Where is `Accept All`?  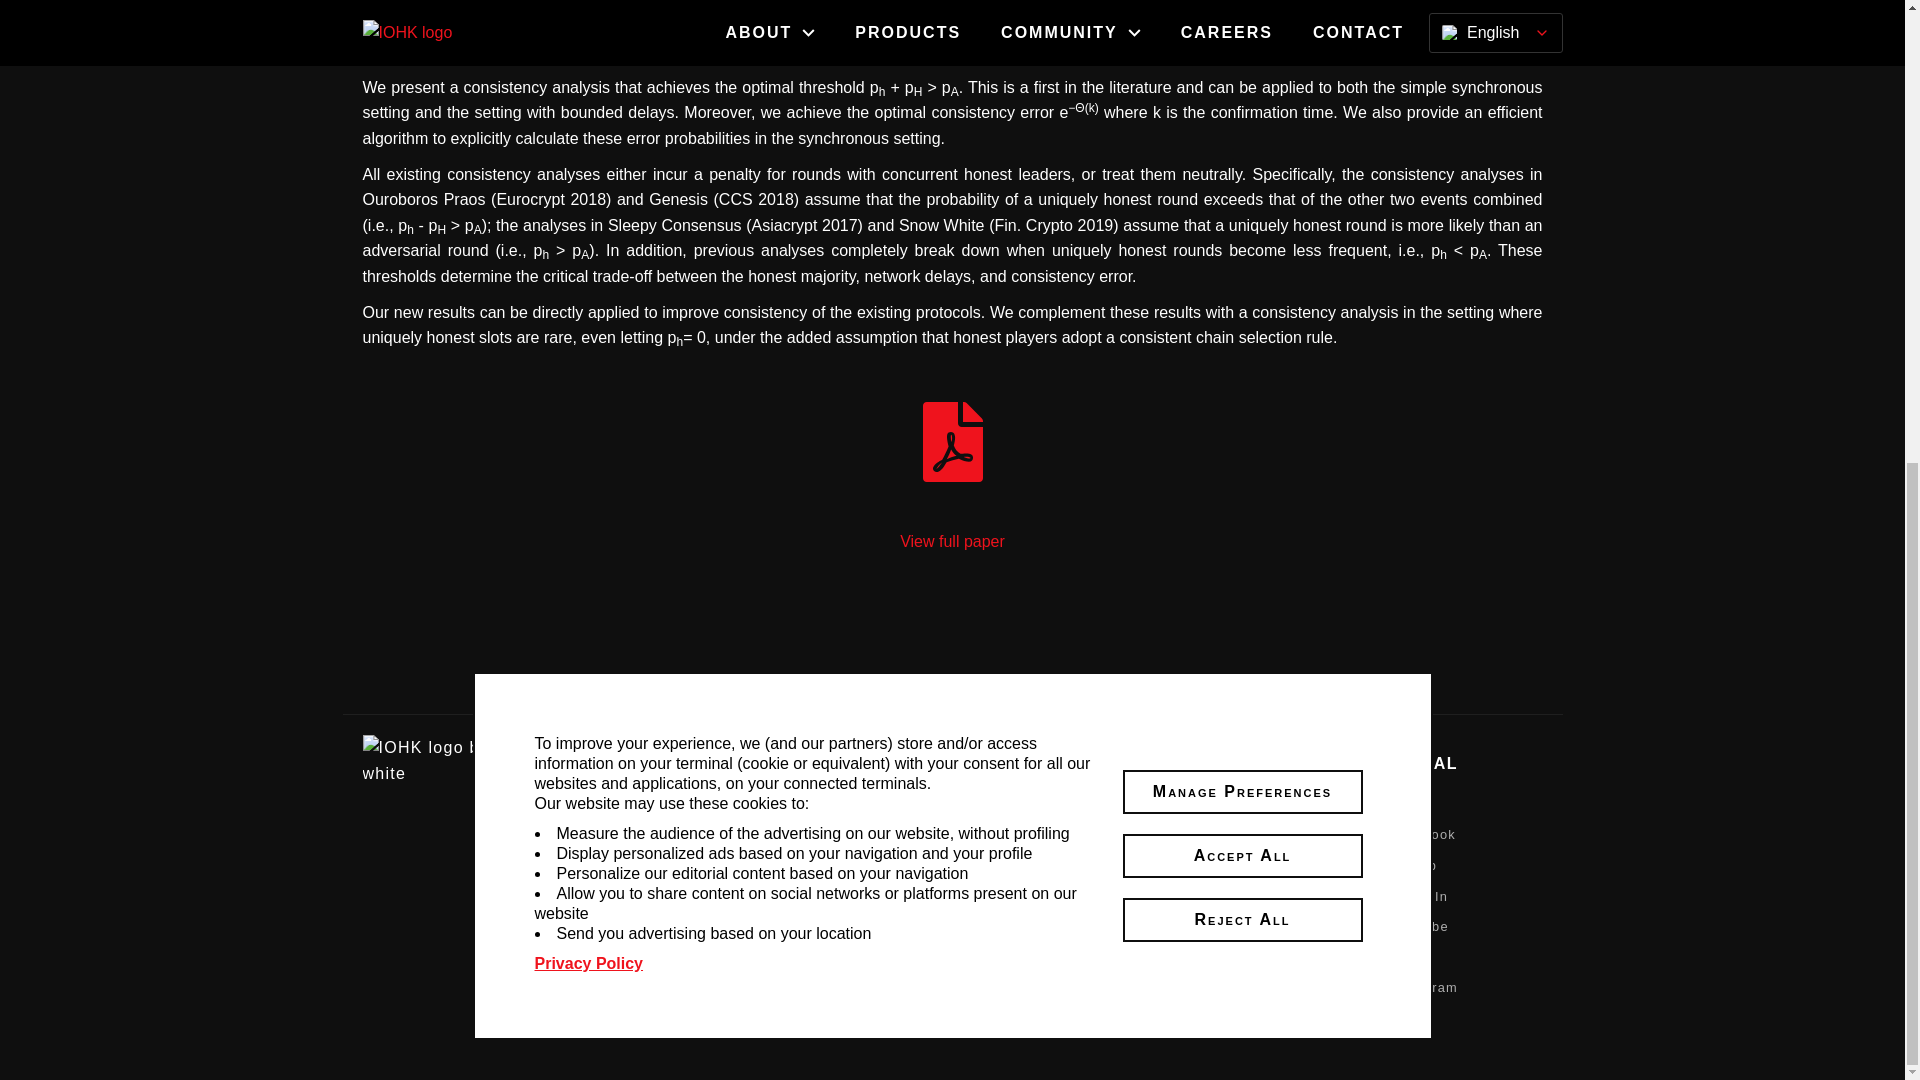
Accept All is located at coordinates (1241, 51).